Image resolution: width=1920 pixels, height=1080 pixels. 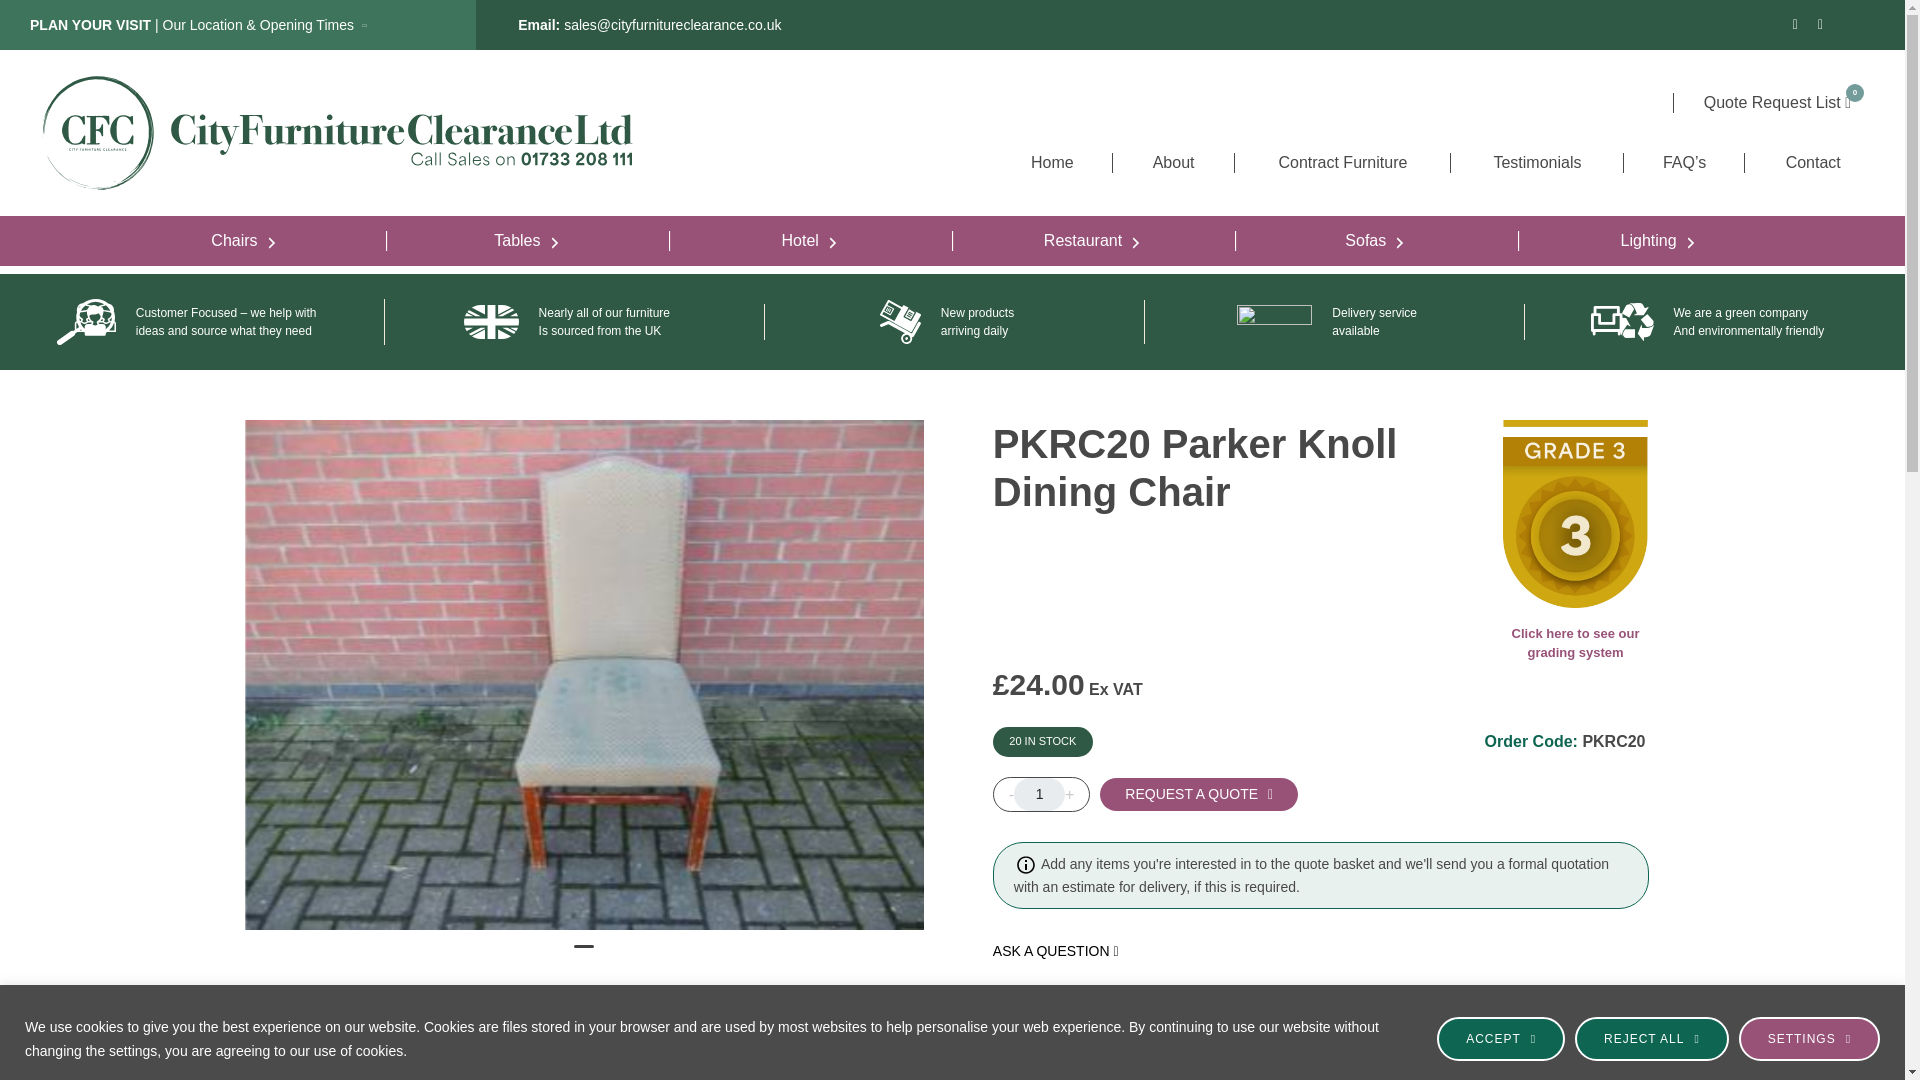 I want to click on 1, so click(x=1039, y=794).